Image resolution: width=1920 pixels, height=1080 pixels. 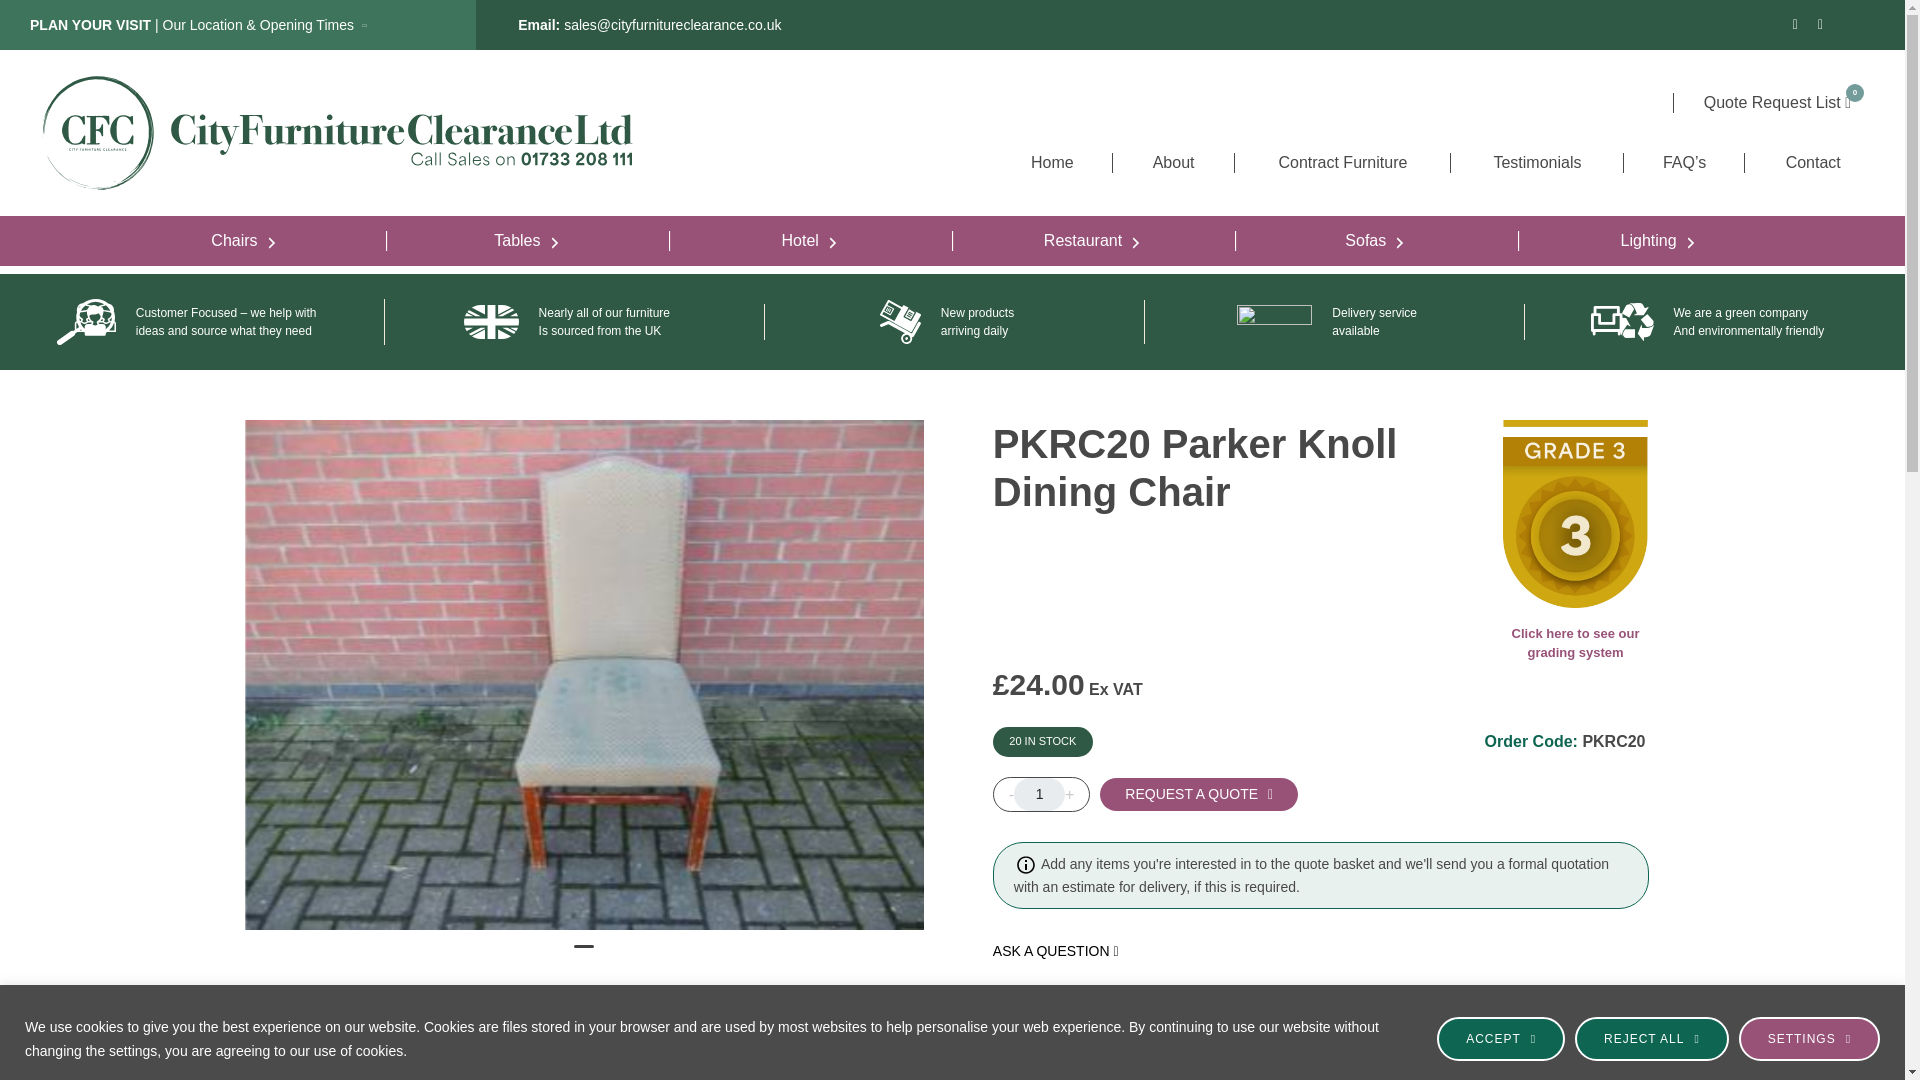 I want to click on 1, so click(x=1039, y=794).